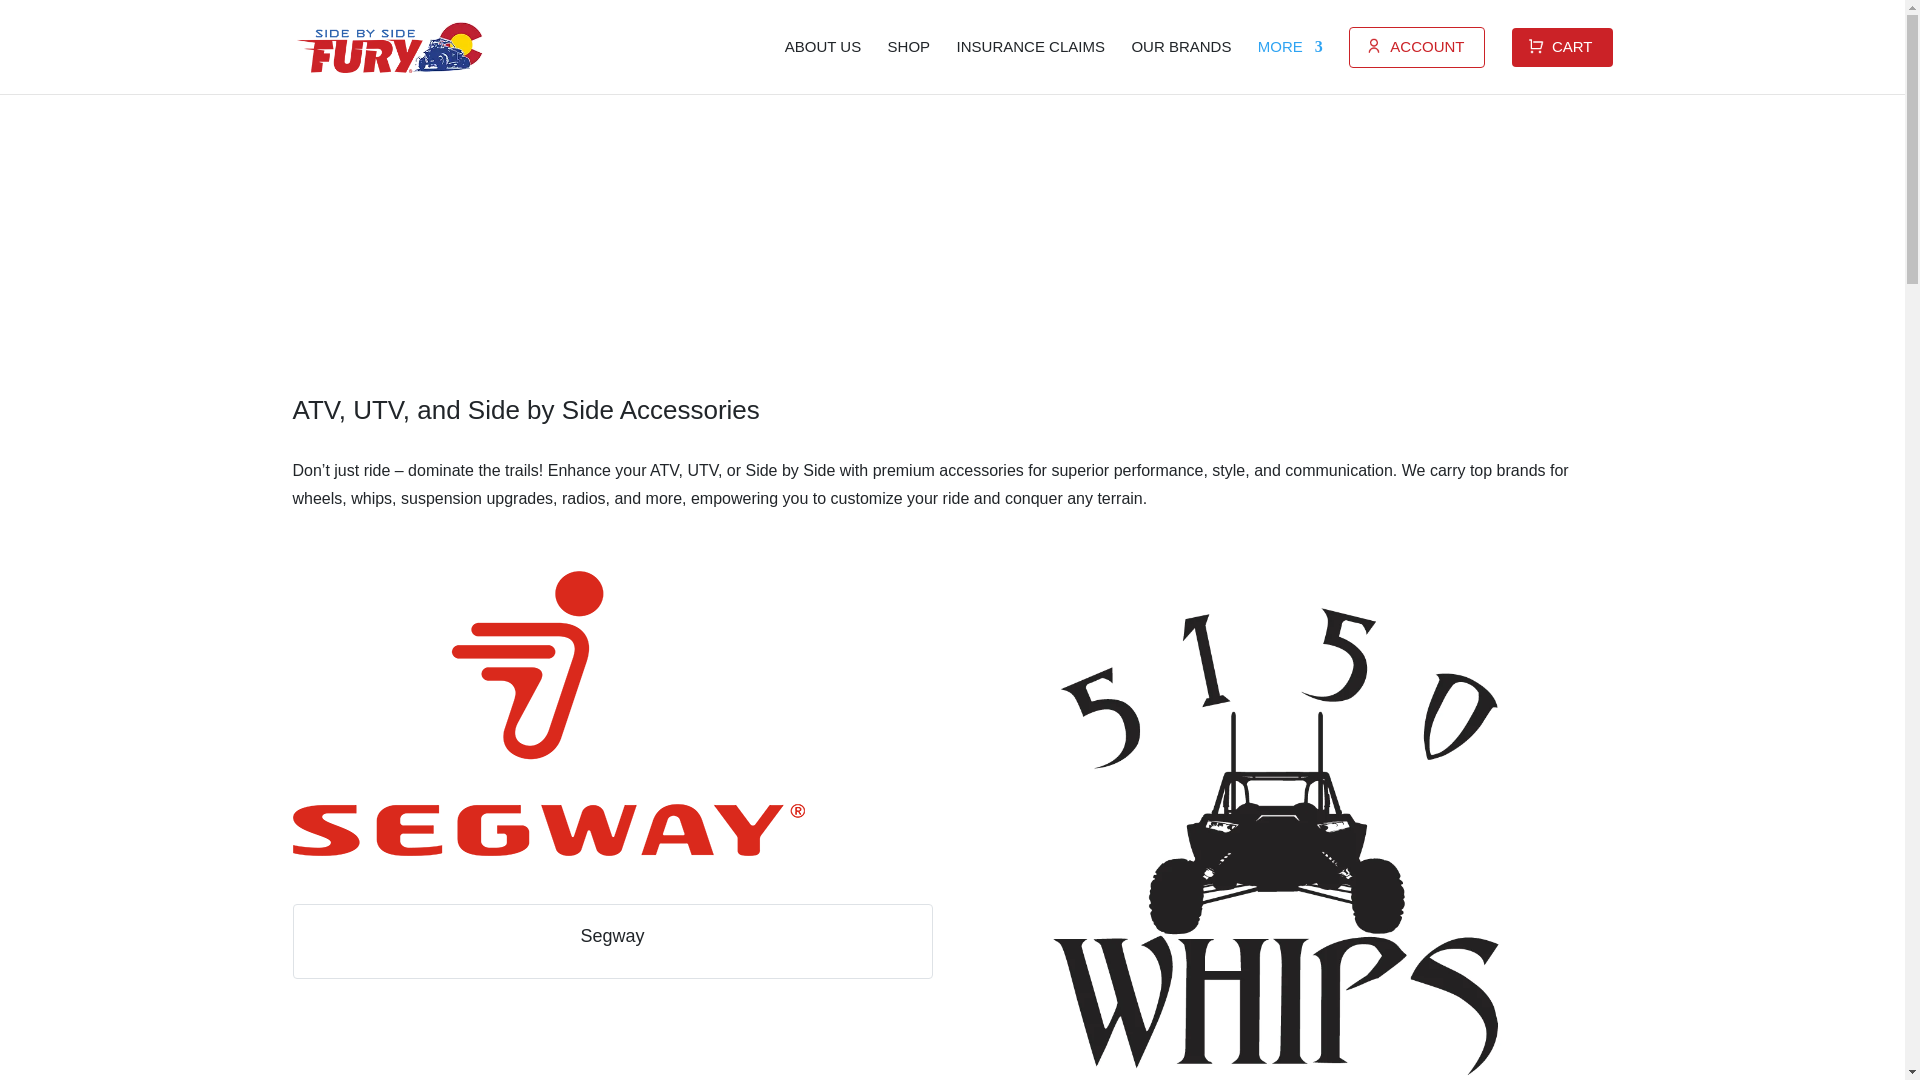 The height and width of the screenshot is (1080, 1920). I want to click on INSURANCE CLAIMS, so click(1030, 46).